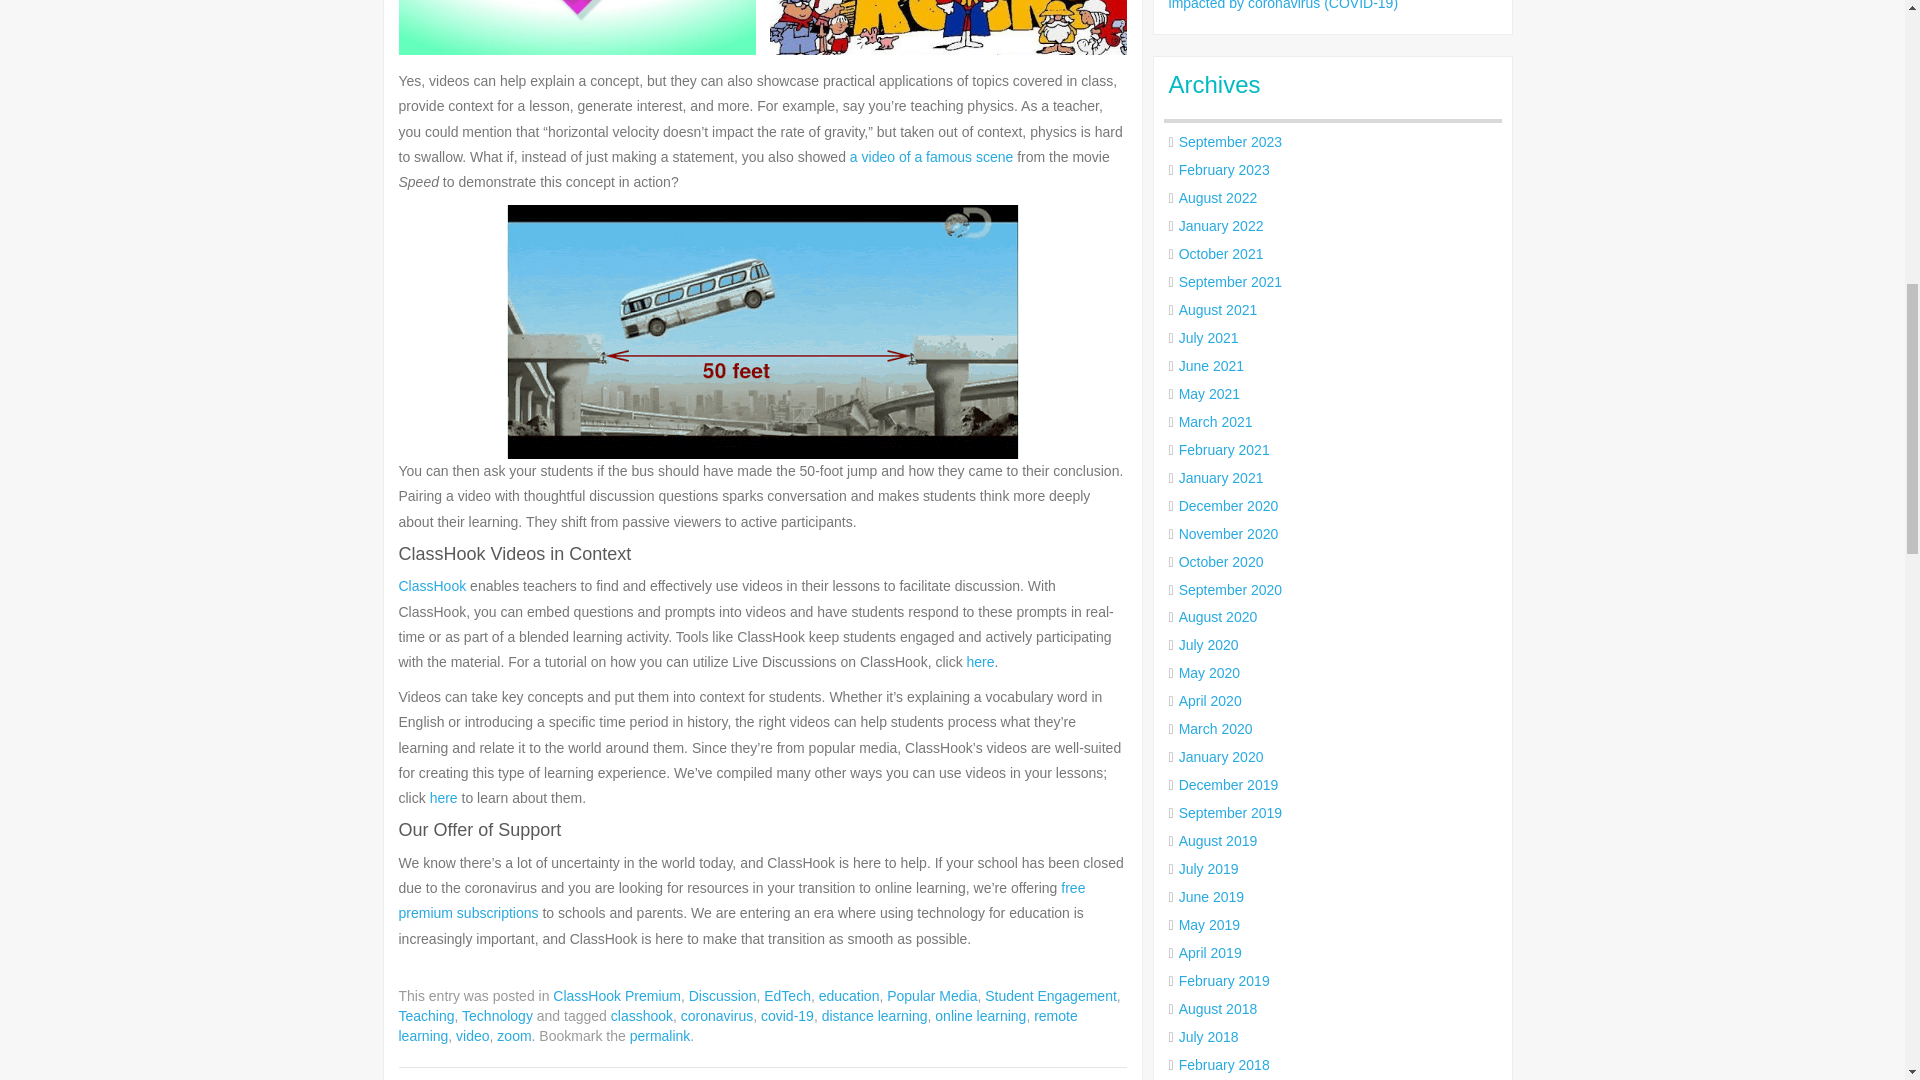  What do you see at coordinates (932, 996) in the screenshot?
I see `Popular Media` at bounding box center [932, 996].